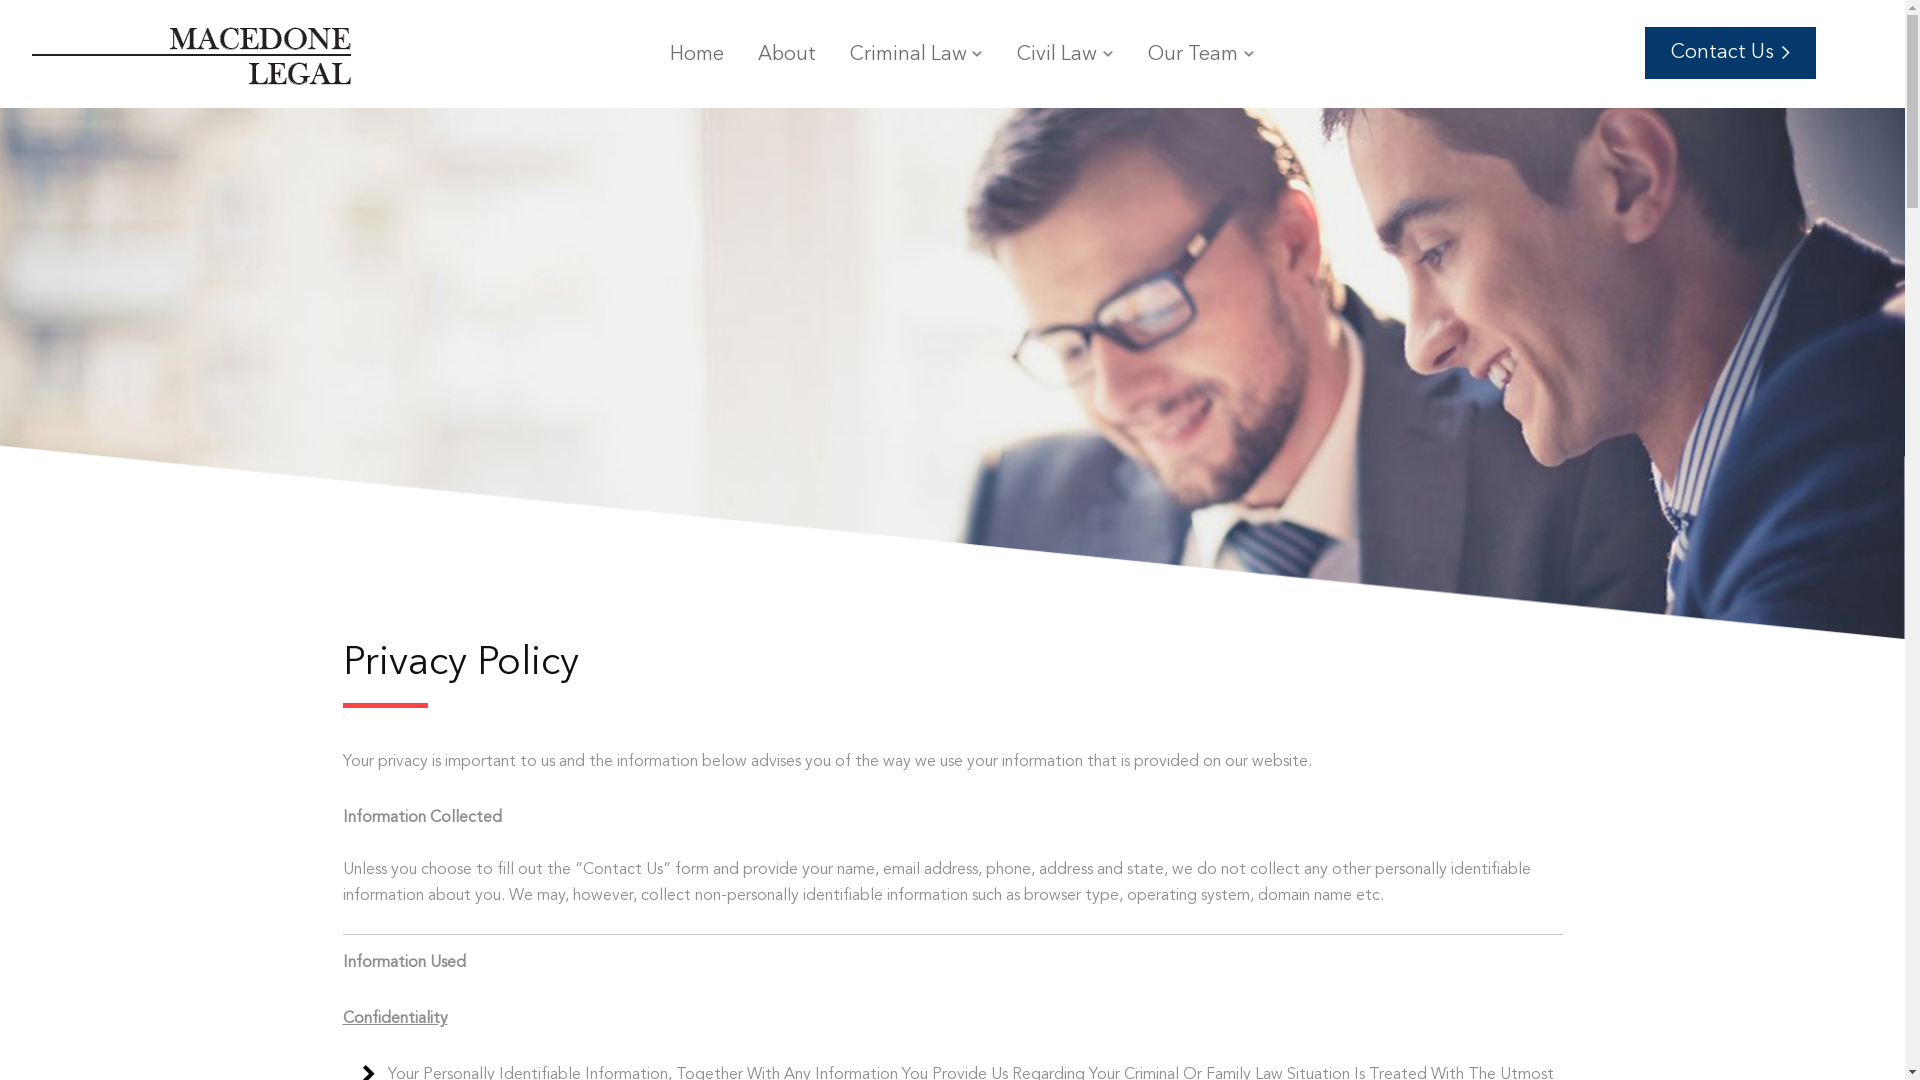 This screenshot has width=1920, height=1080. What do you see at coordinates (1057, 68) in the screenshot?
I see `Civil Law` at bounding box center [1057, 68].